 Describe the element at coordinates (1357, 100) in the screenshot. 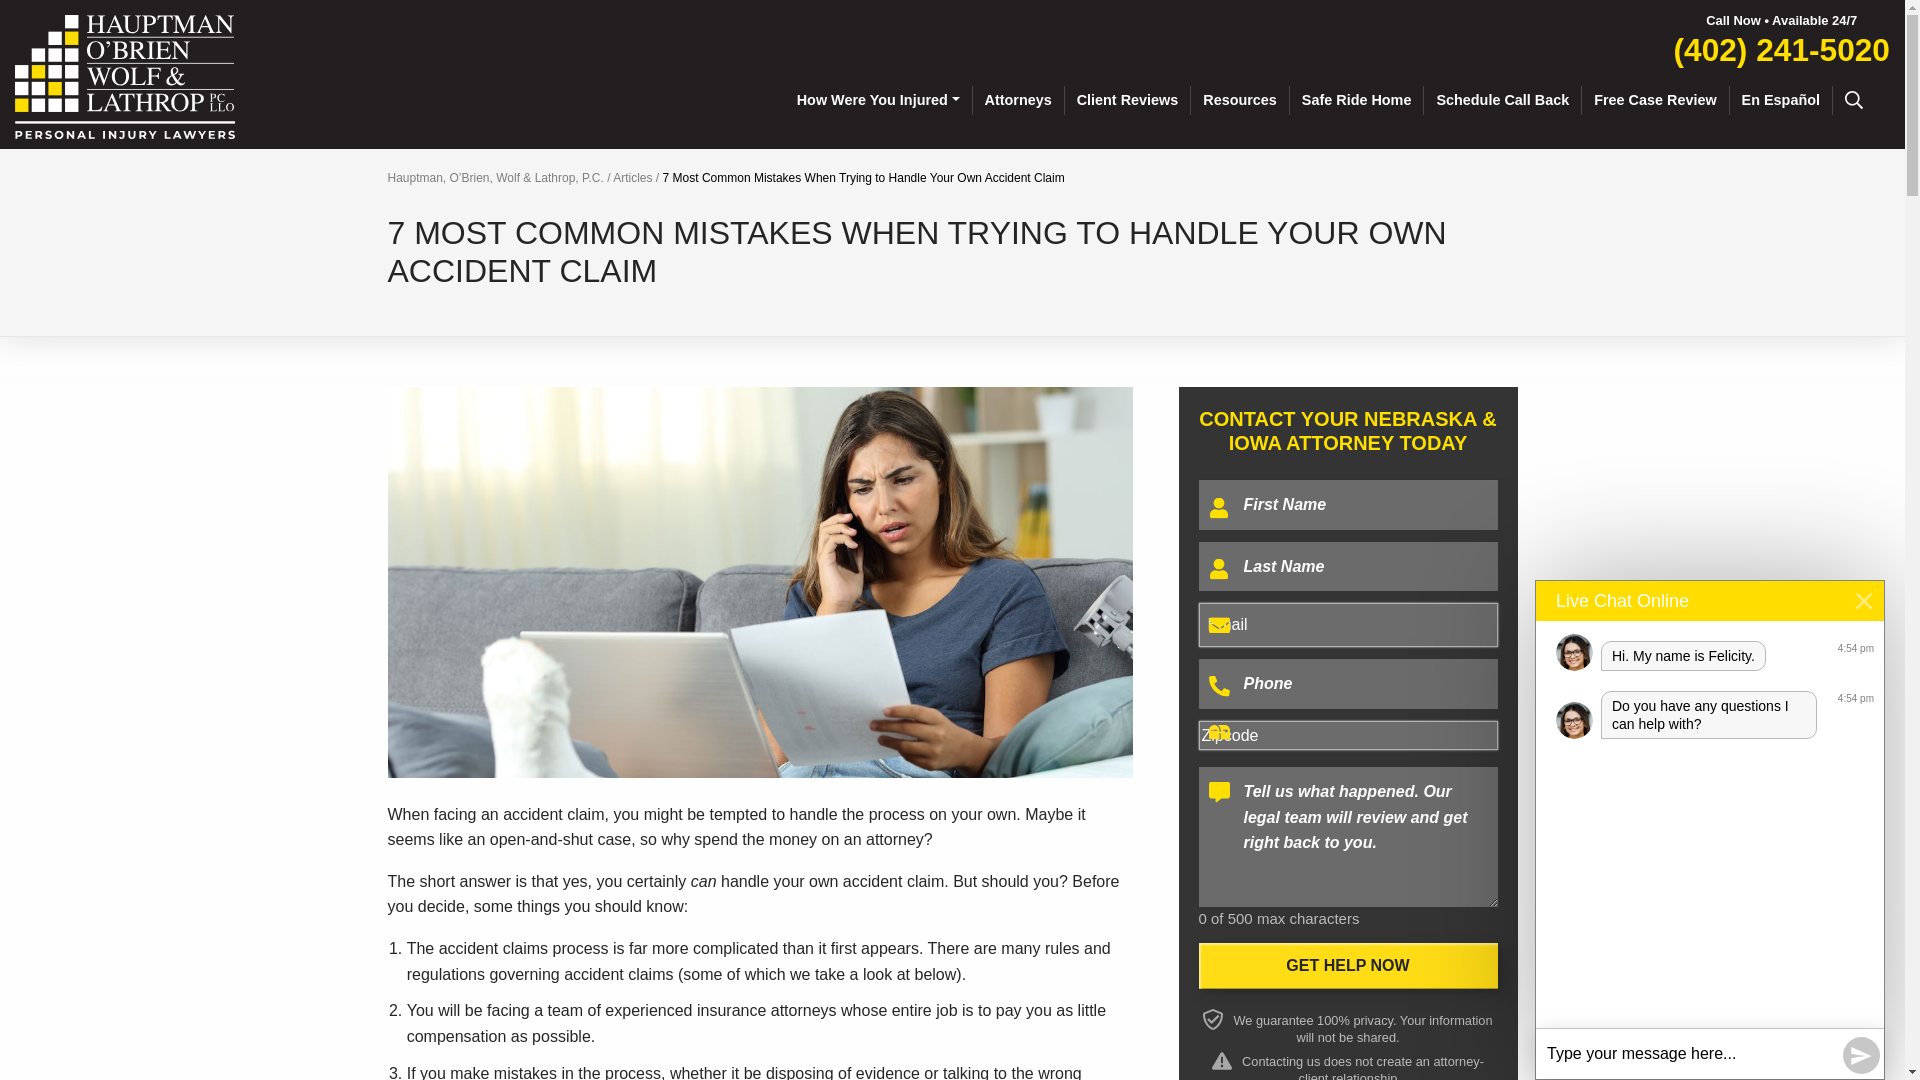

I see `Safe Ride Home` at that location.